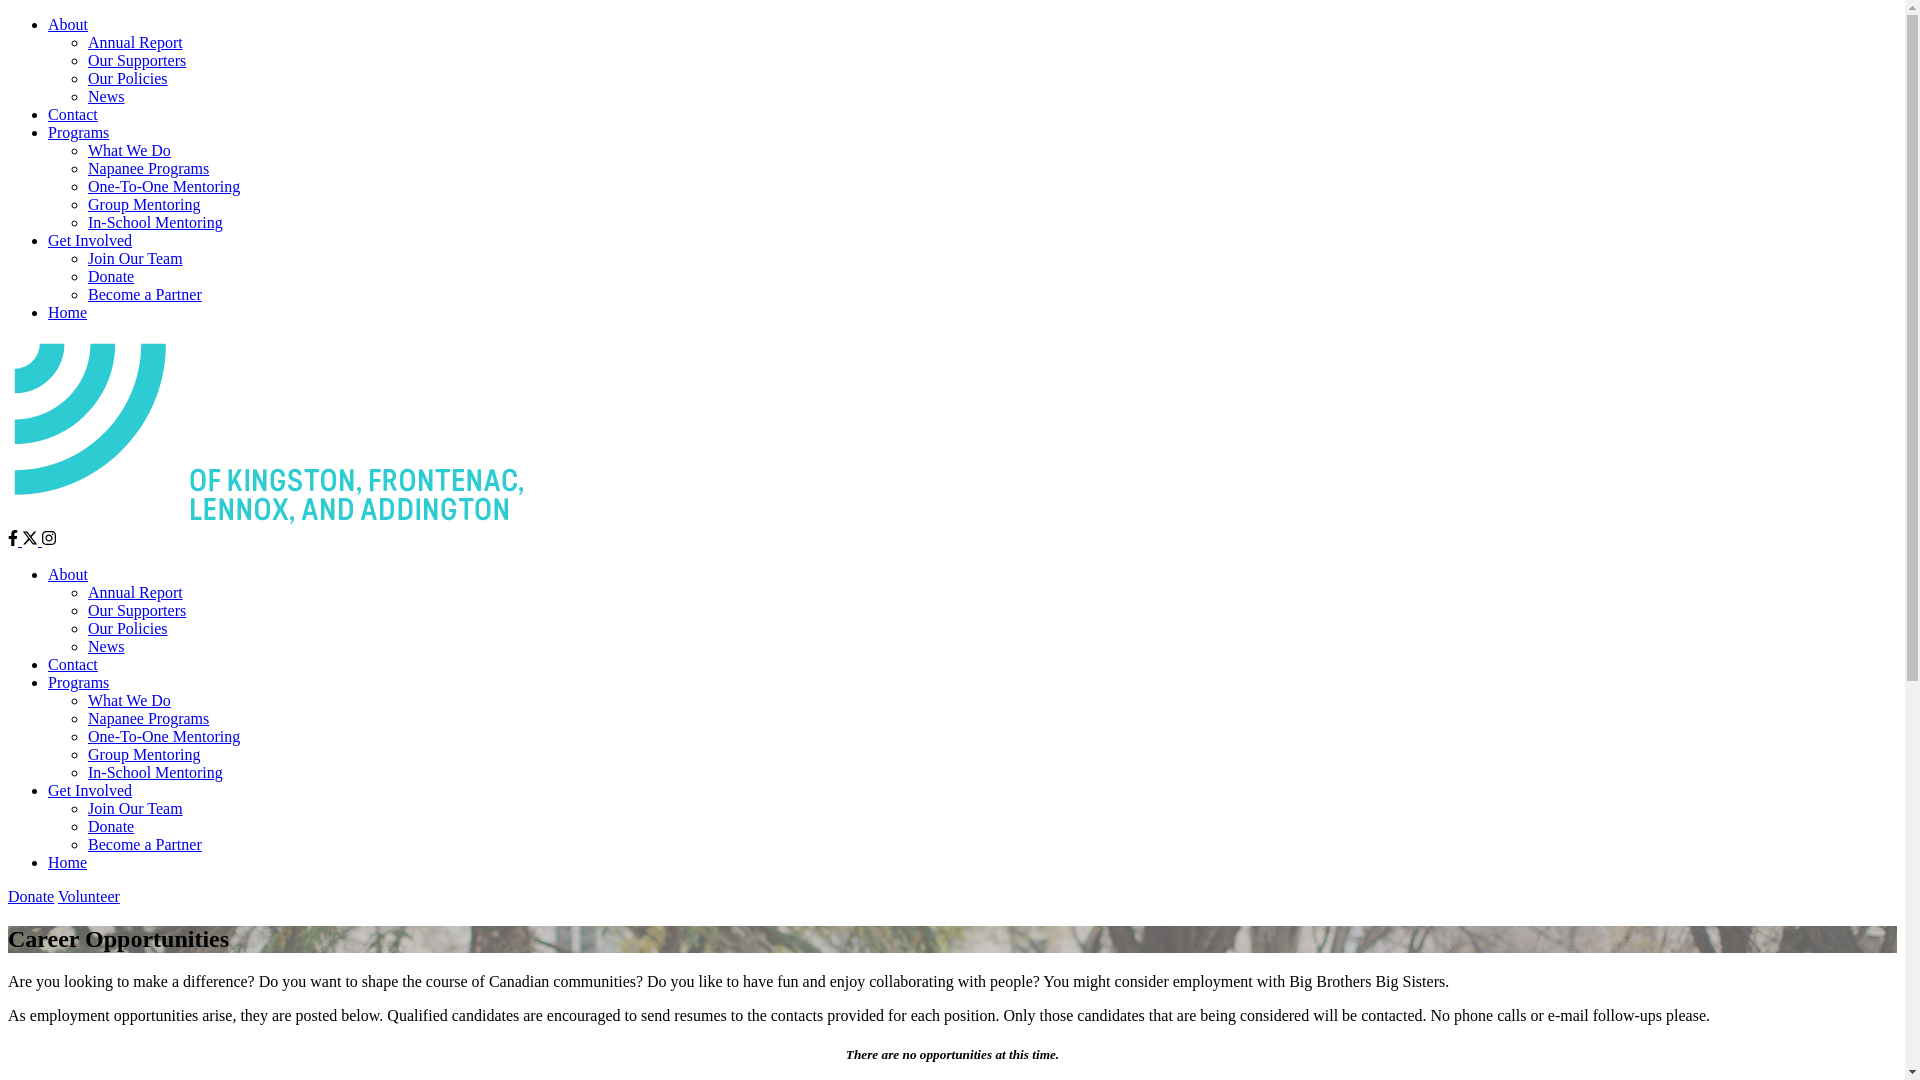 The width and height of the screenshot is (1920, 1080). What do you see at coordinates (68, 24) in the screenshot?
I see `About` at bounding box center [68, 24].